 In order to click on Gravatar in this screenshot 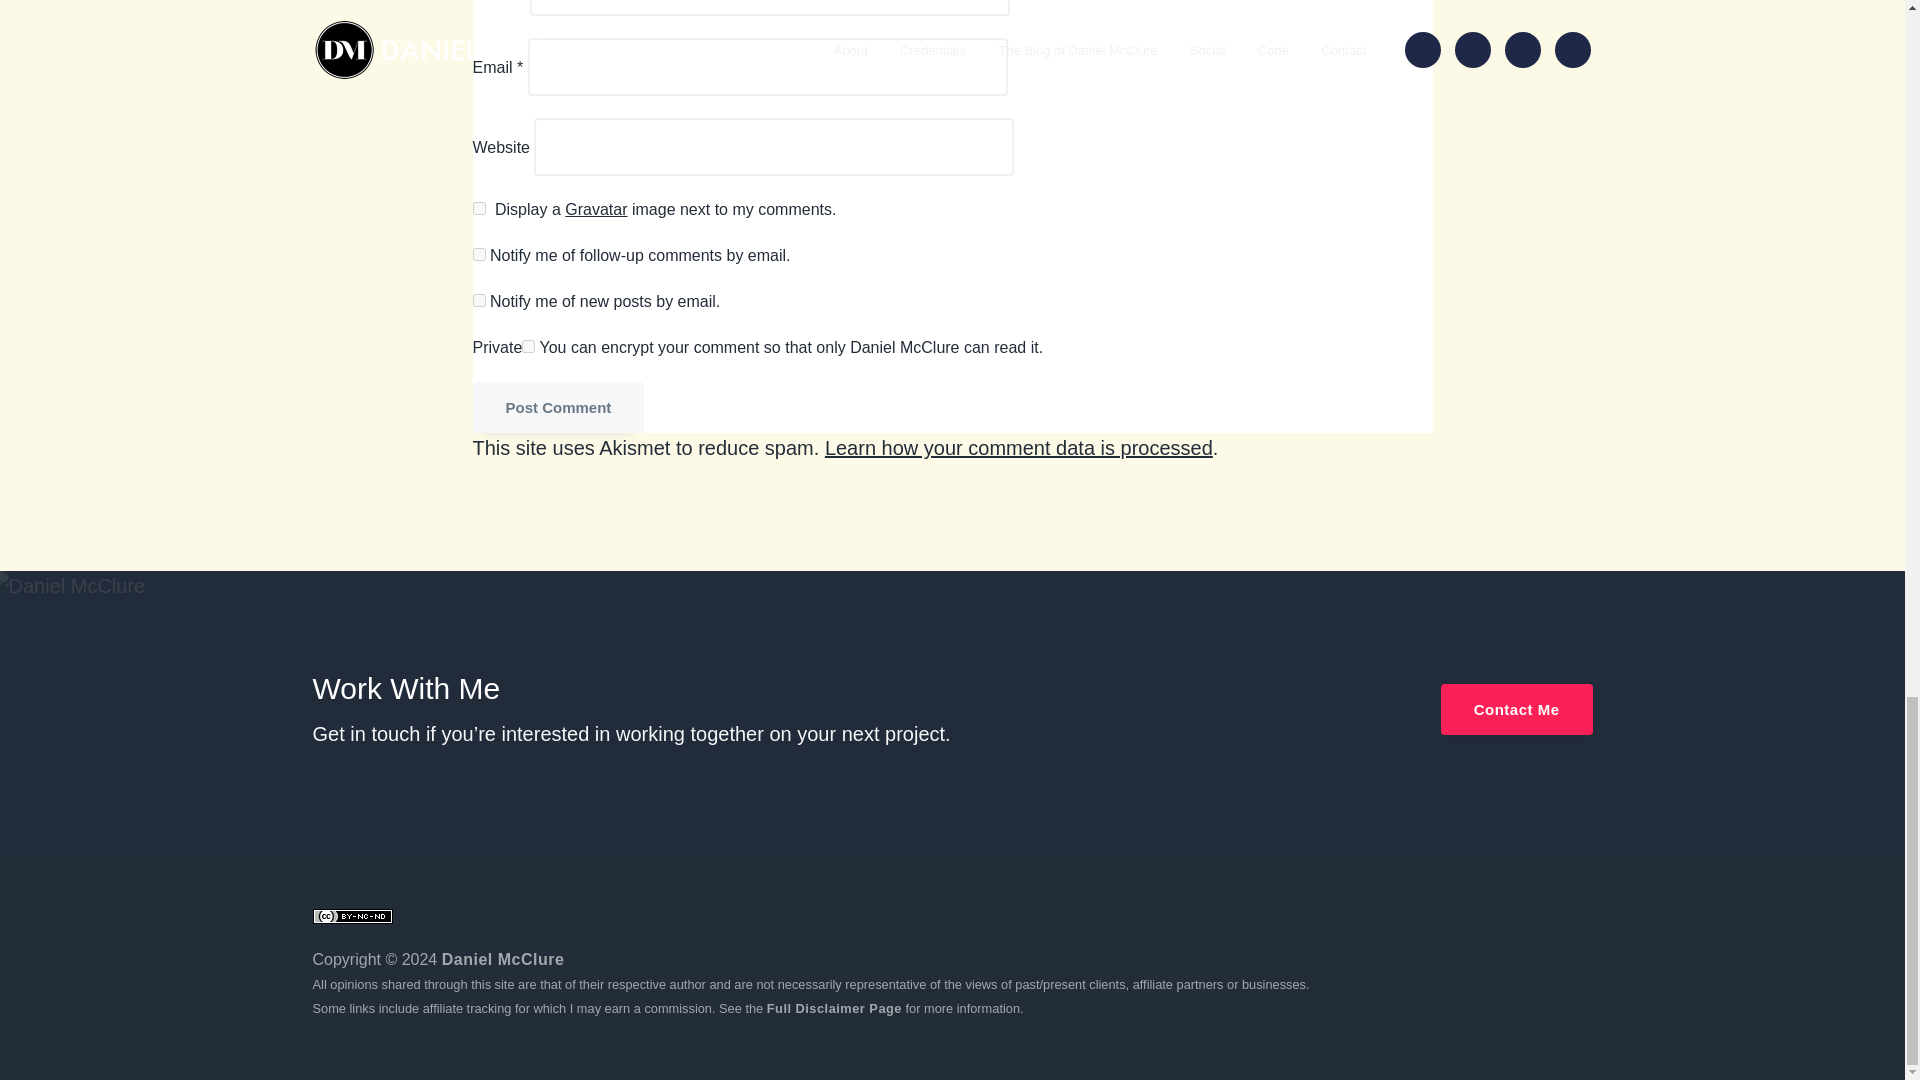, I will do `click(596, 209)`.